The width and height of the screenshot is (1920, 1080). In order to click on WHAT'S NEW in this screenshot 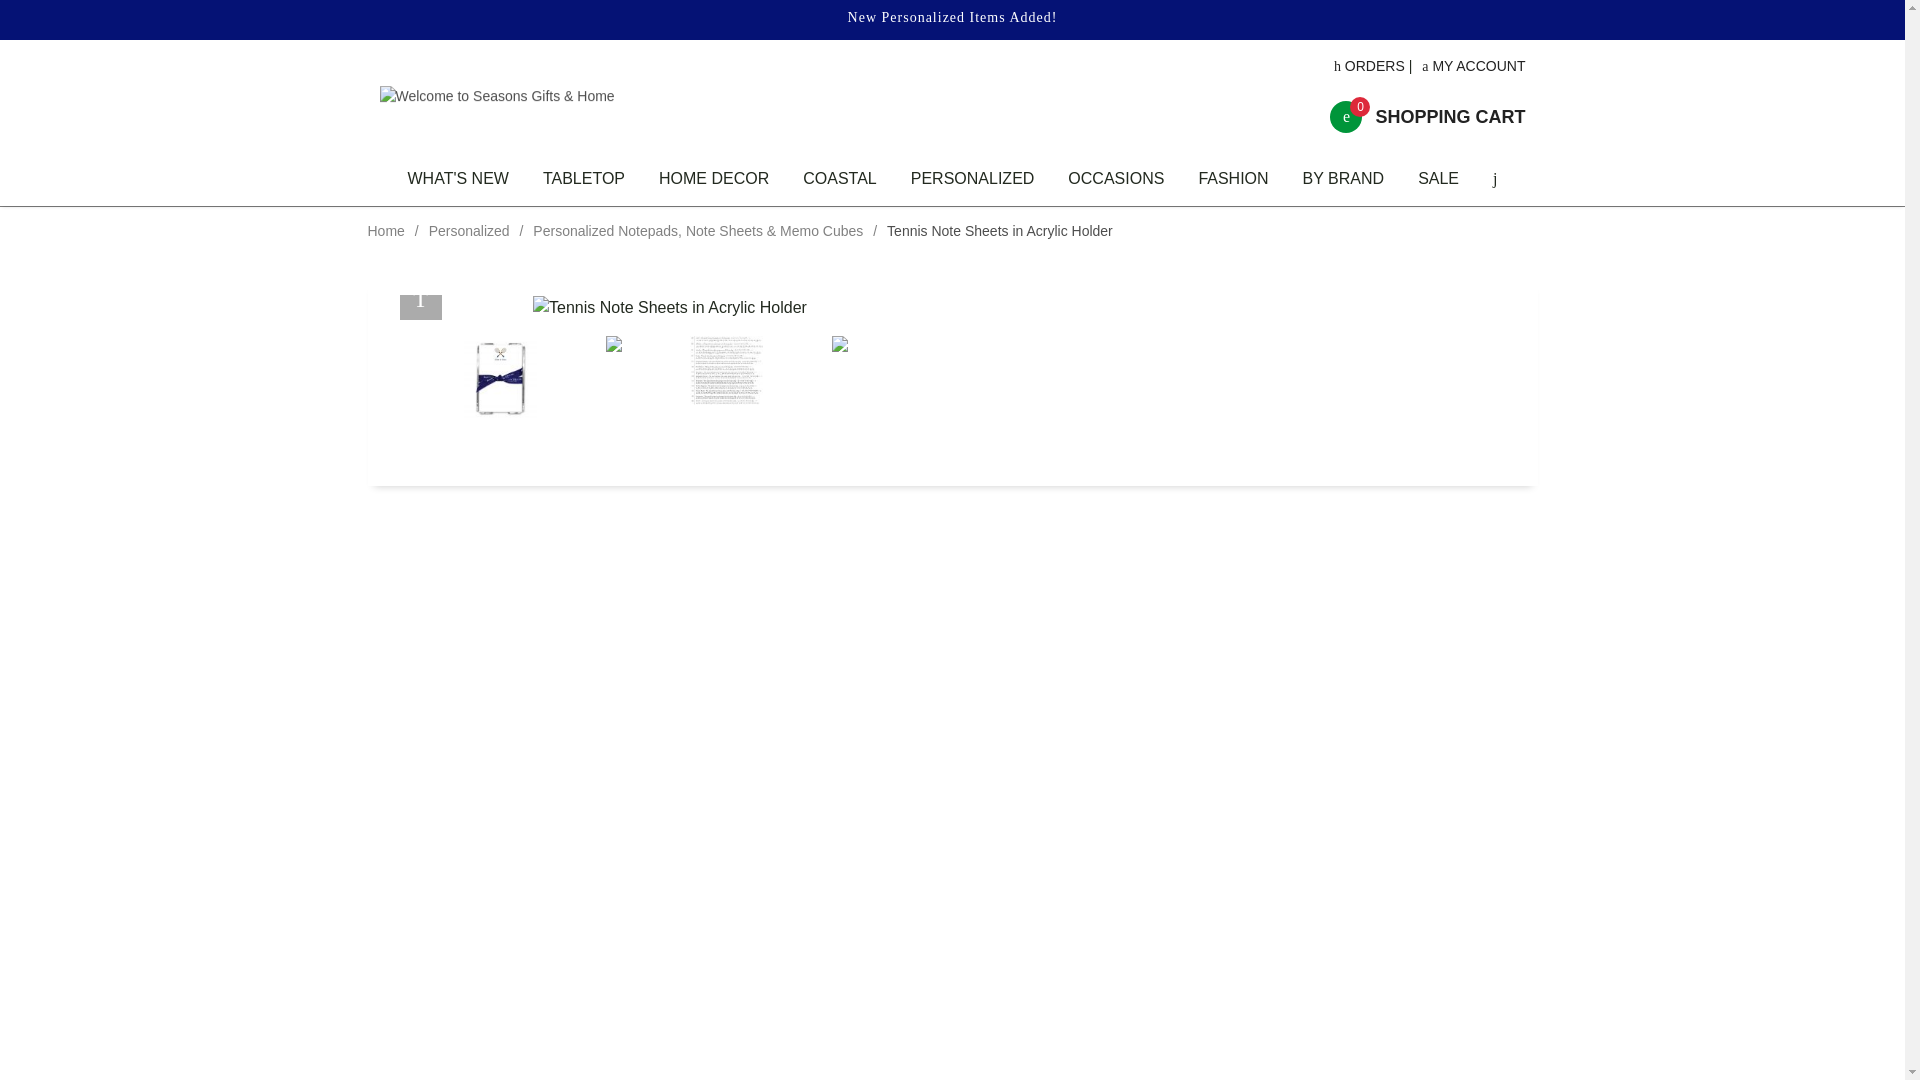, I will do `click(1427, 116)`.